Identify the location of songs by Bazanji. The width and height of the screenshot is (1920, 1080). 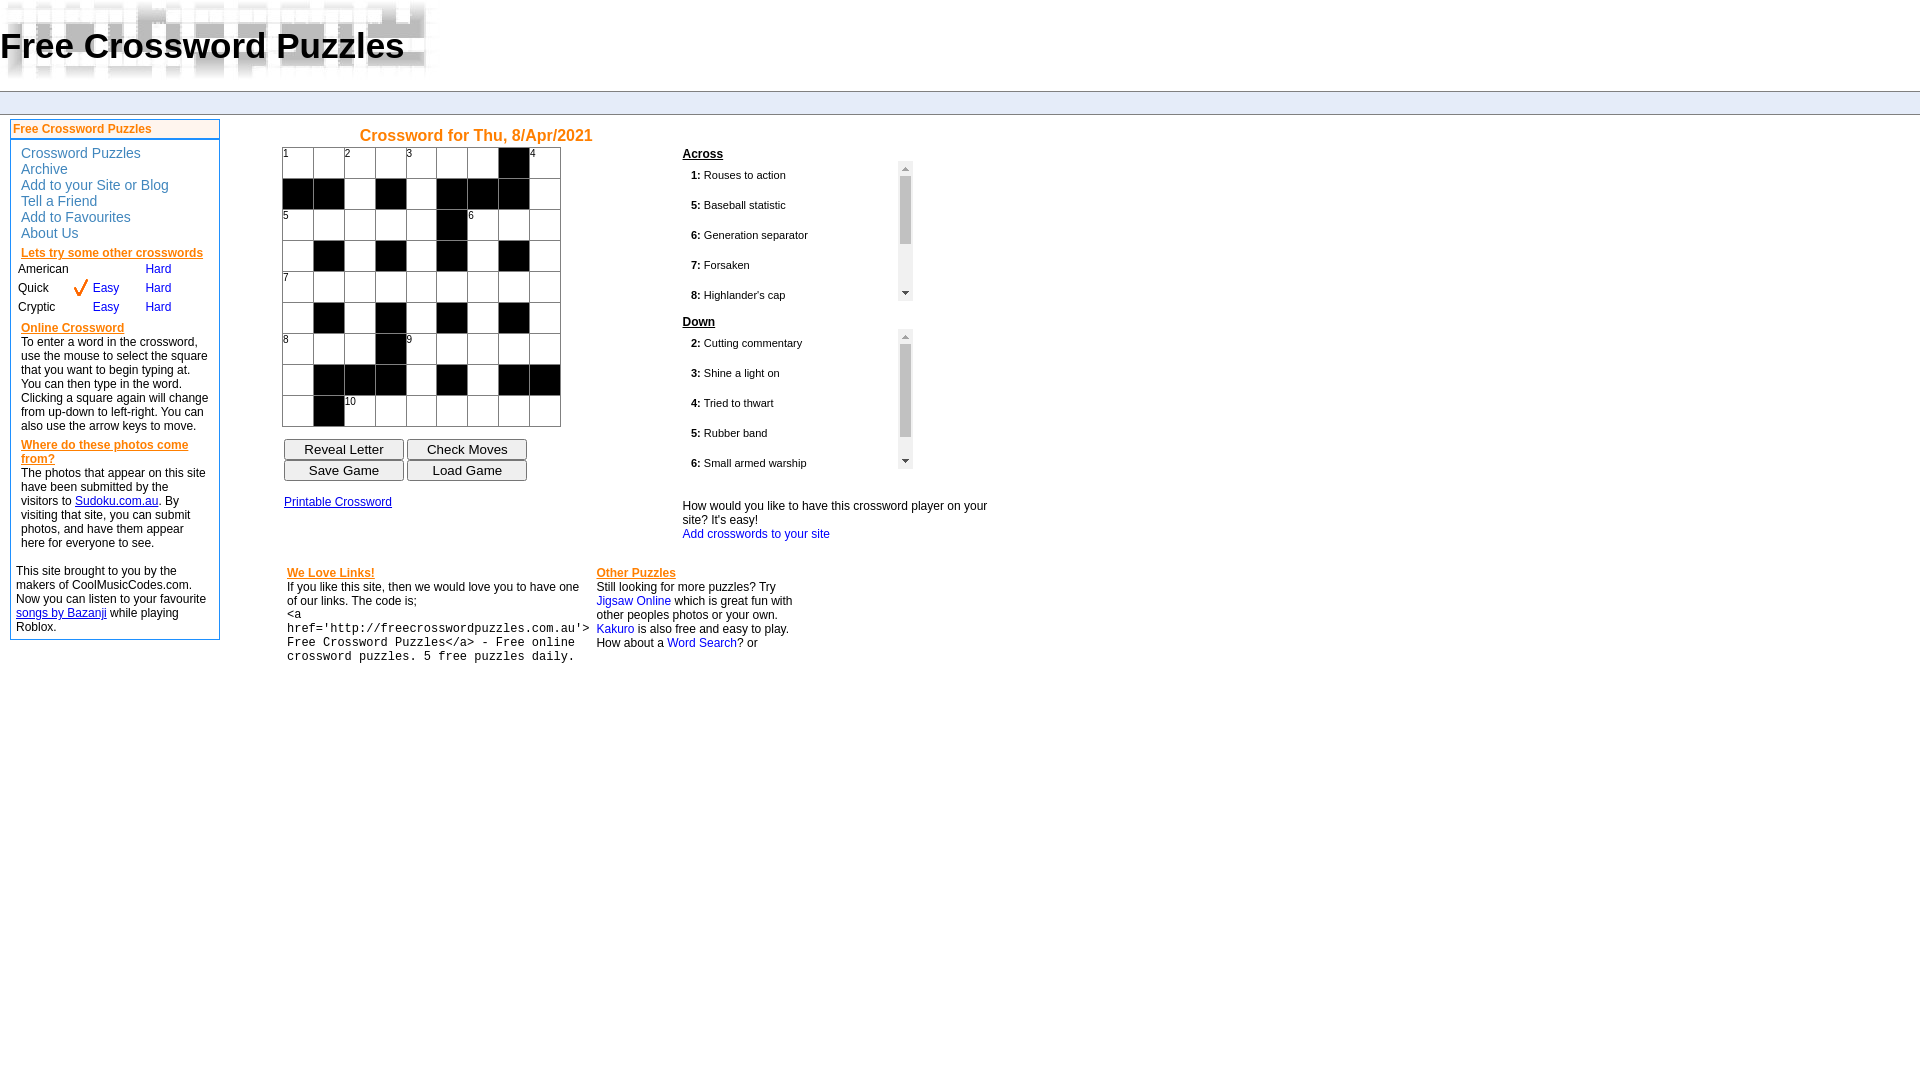
(62, 613).